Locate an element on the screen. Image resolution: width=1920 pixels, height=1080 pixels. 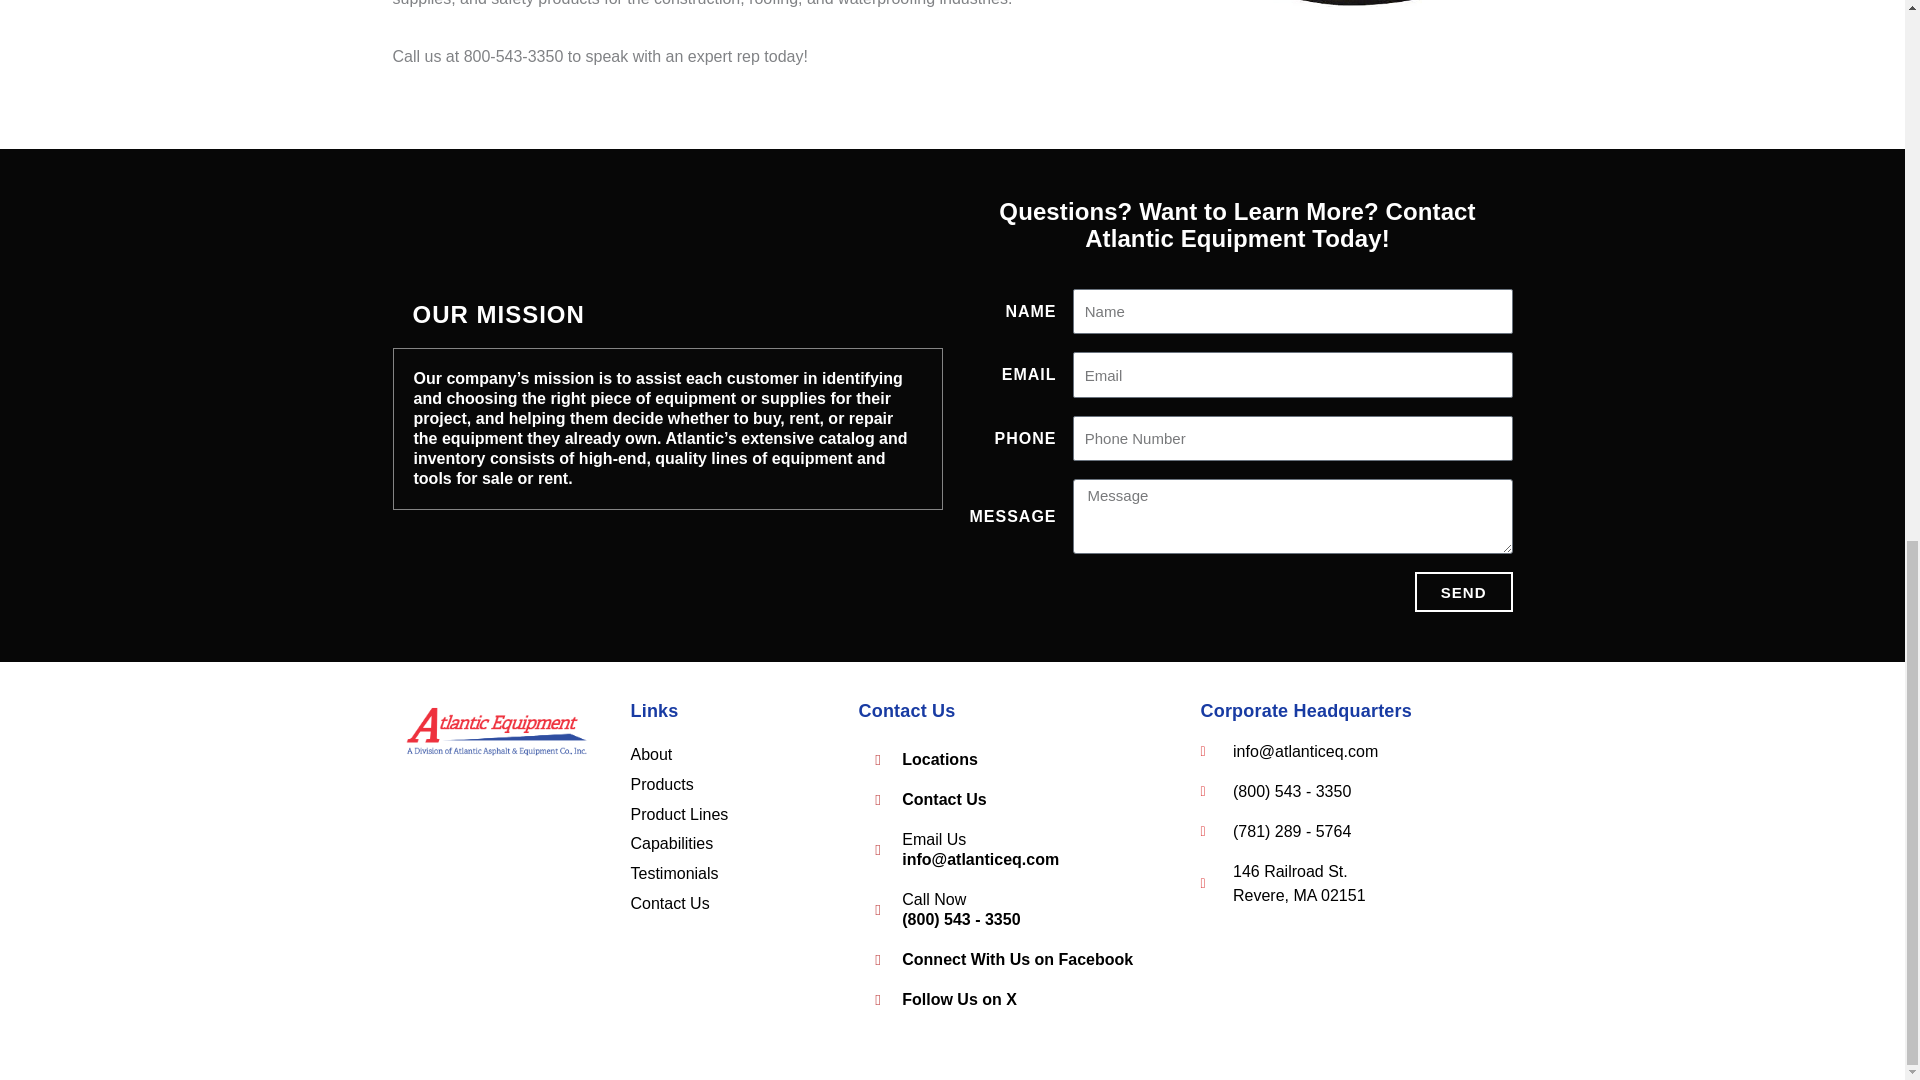
Locations is located at coordinates (1008, 760).